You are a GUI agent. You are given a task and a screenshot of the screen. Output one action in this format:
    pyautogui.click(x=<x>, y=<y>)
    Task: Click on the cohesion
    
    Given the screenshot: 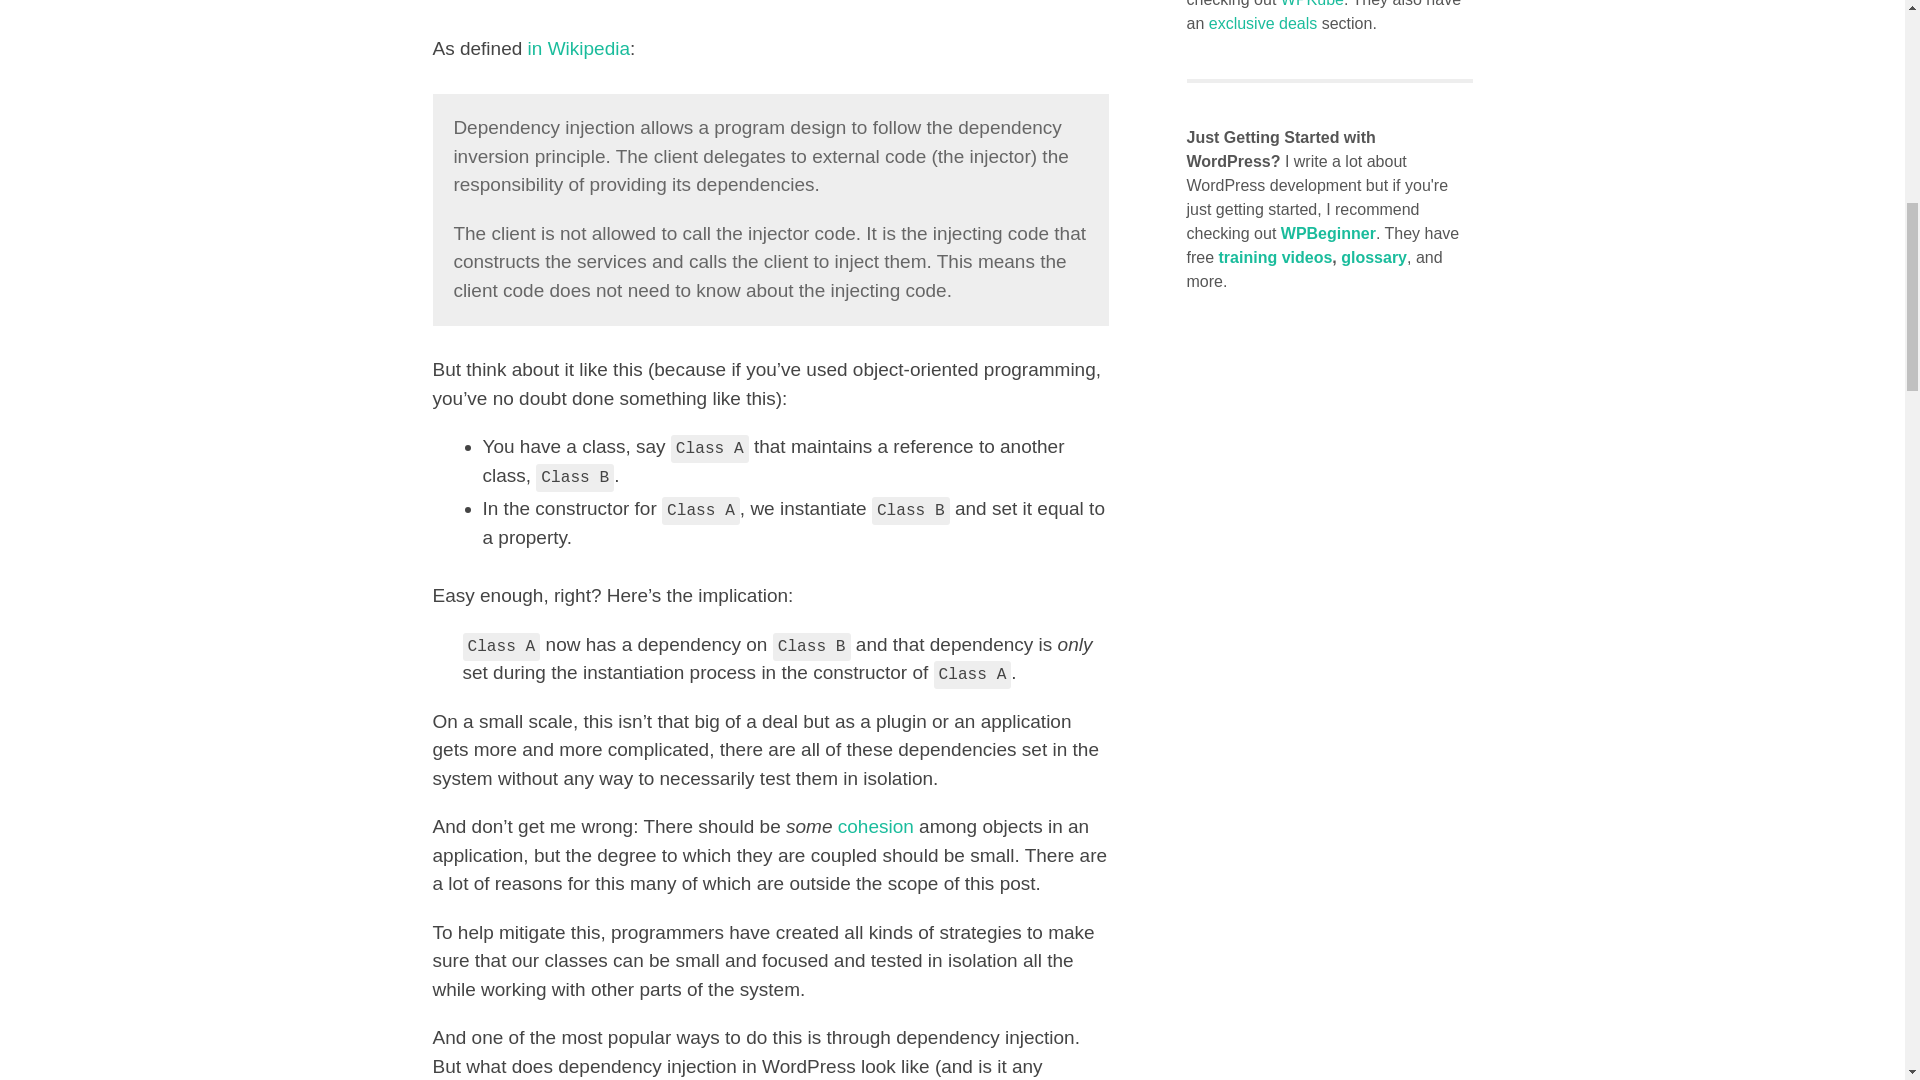 What is the action you would take?
    pyautogui.click(x=875, y=826)
    